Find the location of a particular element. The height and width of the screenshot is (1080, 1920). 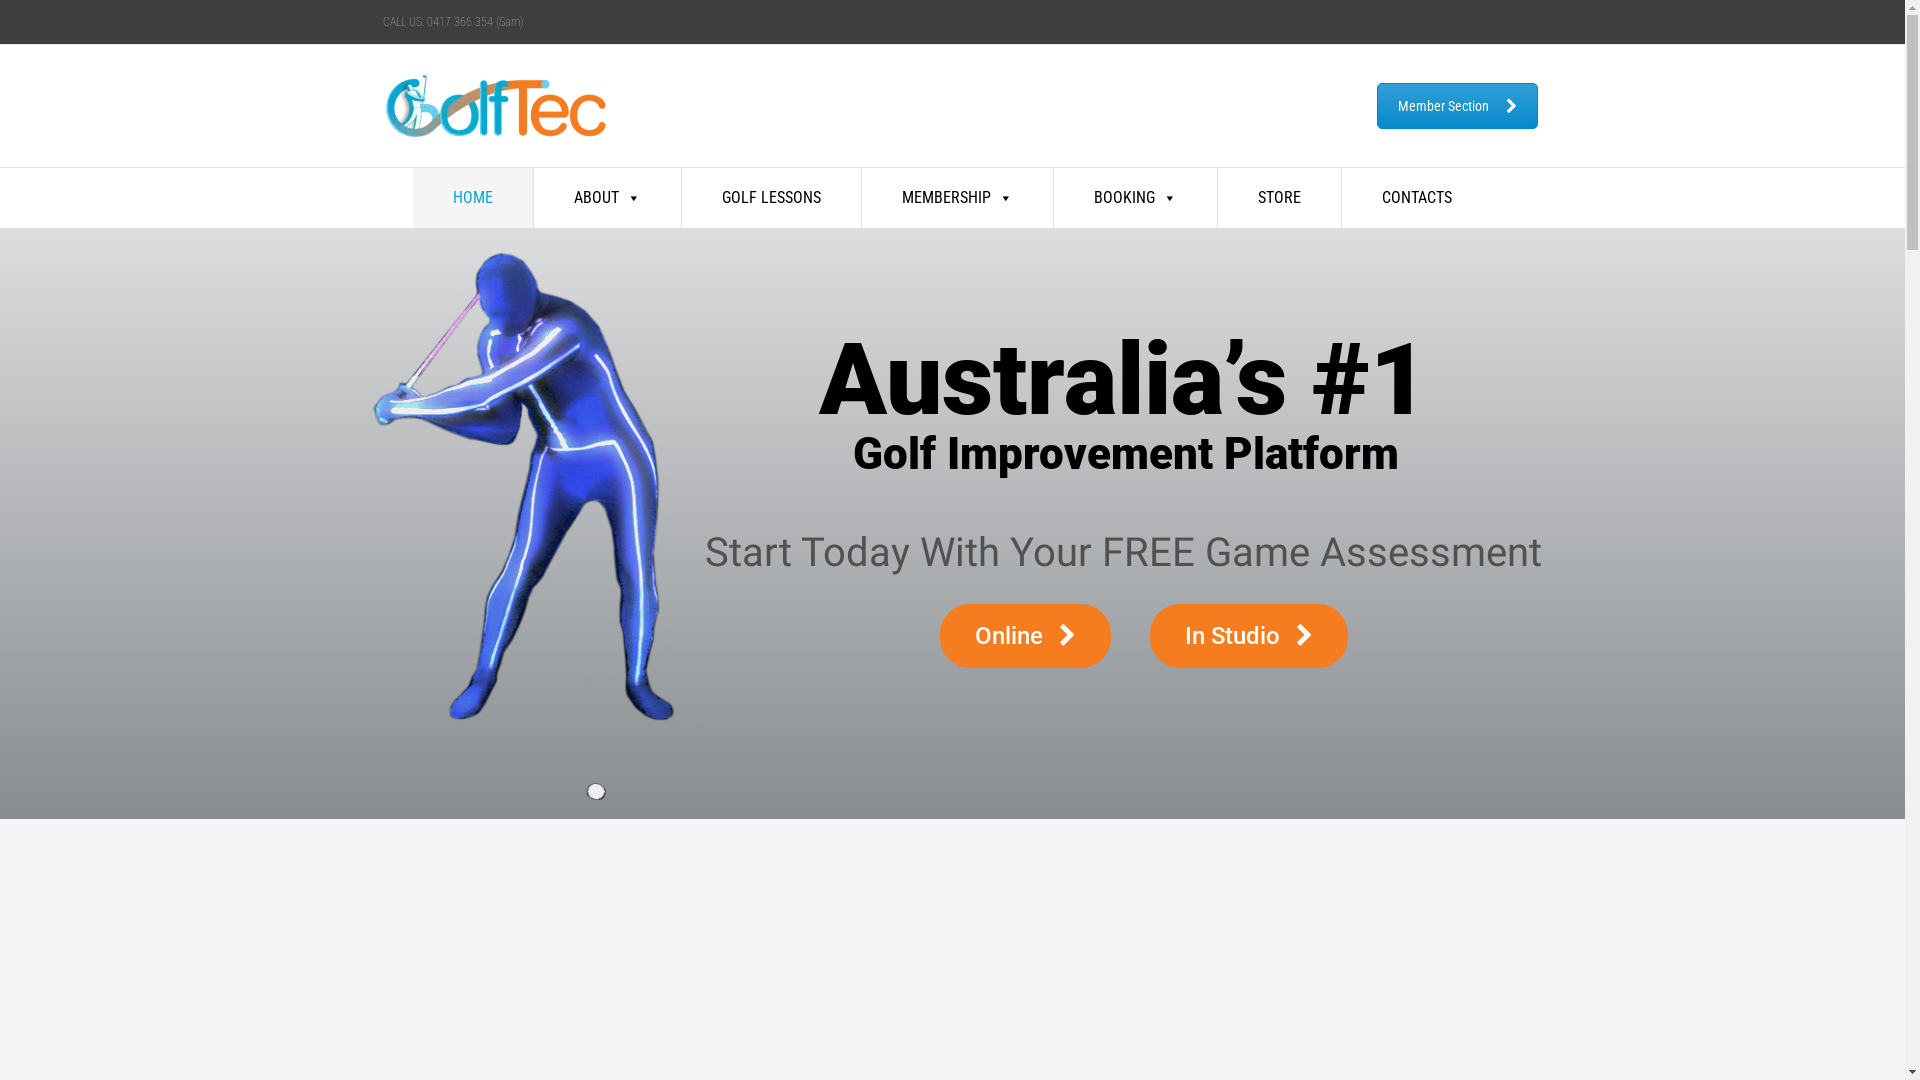

MEMBERSHIP is located at coordinates (958, 198).